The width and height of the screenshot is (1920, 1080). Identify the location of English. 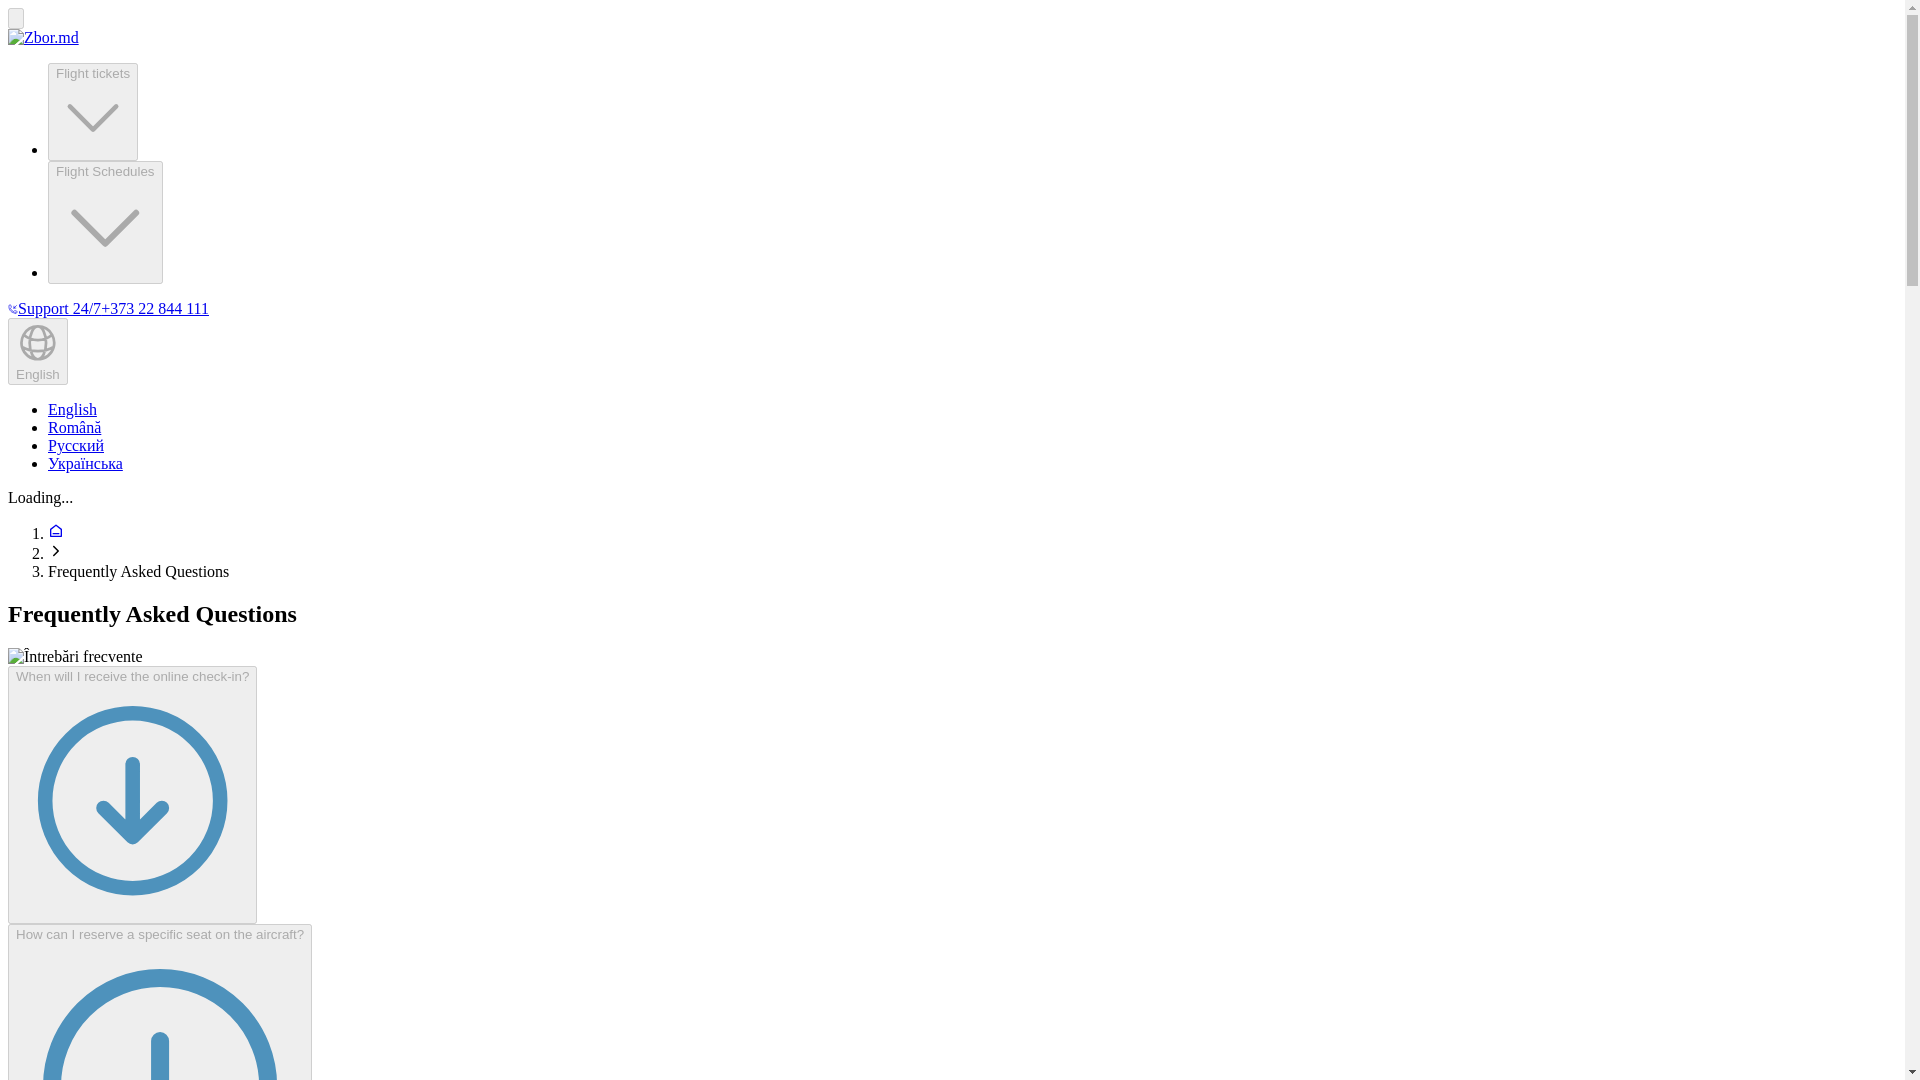
(72, 408).